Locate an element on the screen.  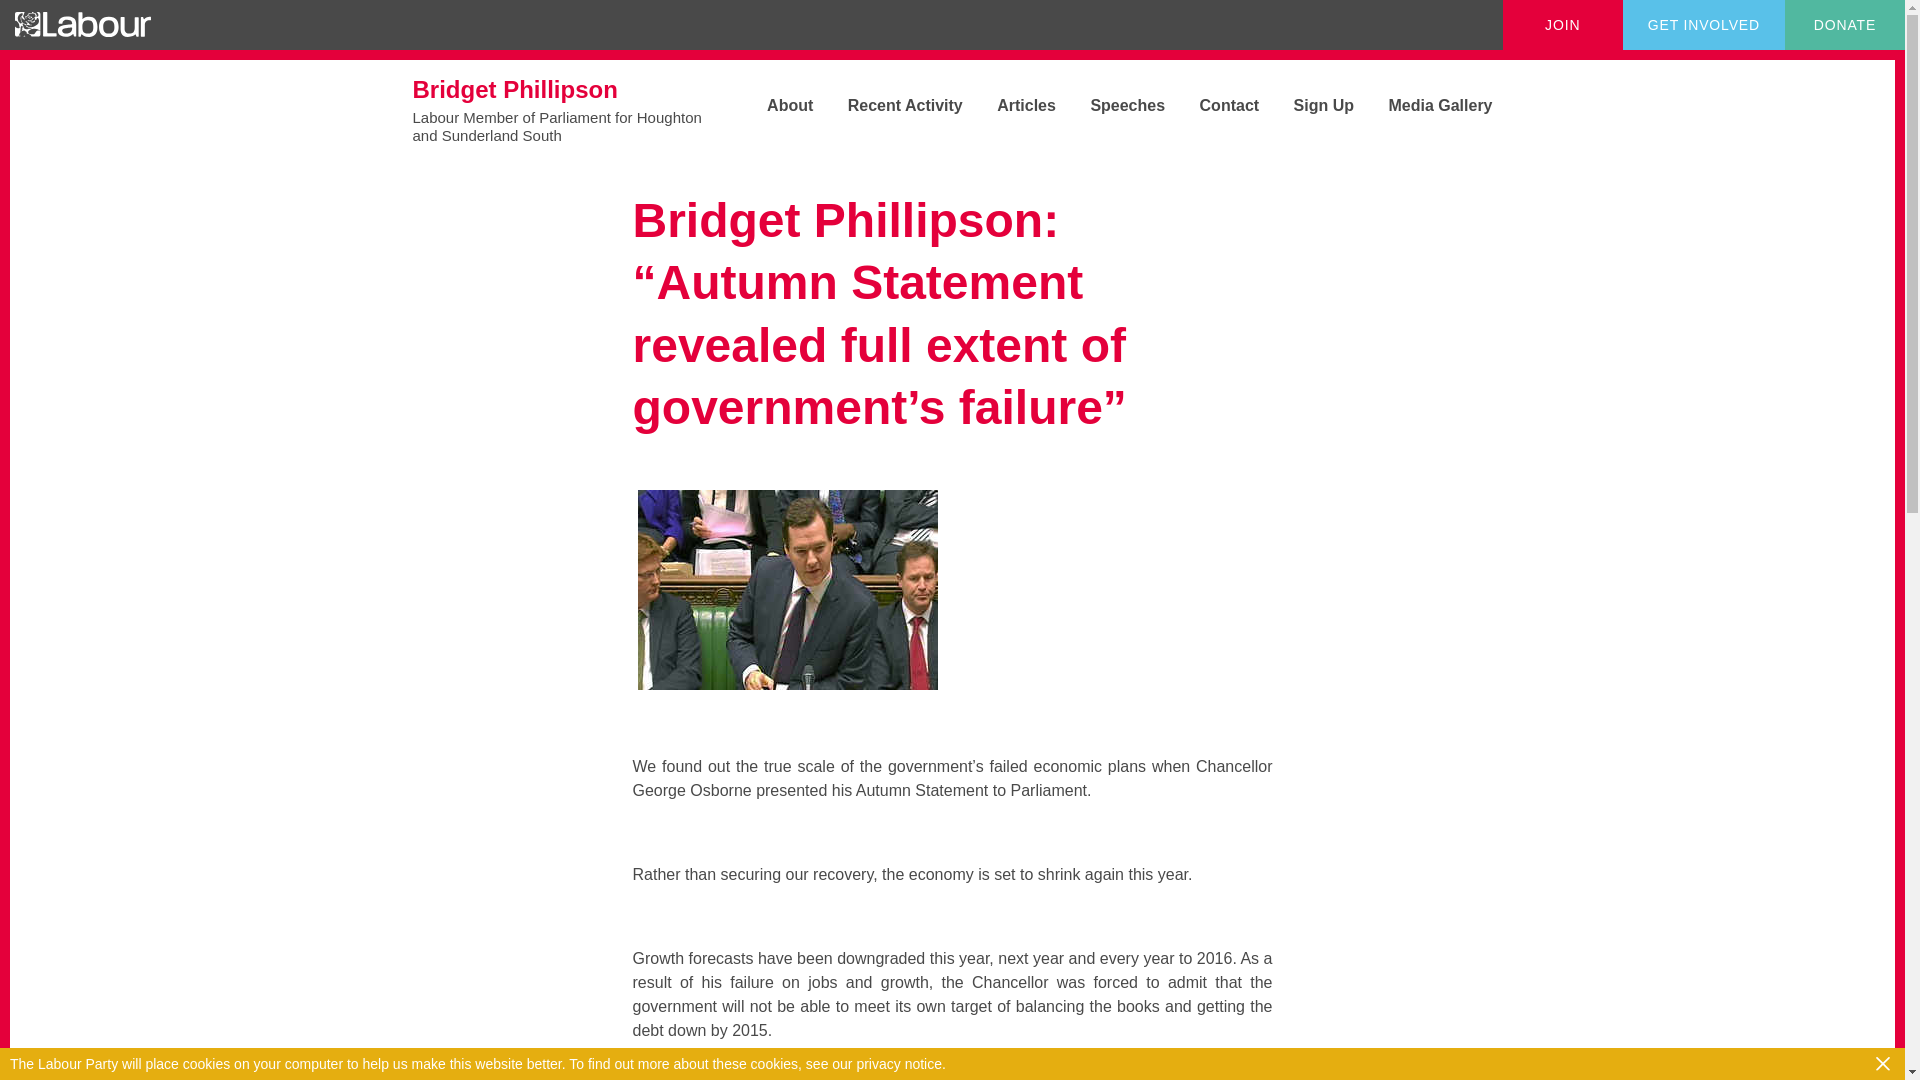
Sign Up is located at coordinates (1308, 106).